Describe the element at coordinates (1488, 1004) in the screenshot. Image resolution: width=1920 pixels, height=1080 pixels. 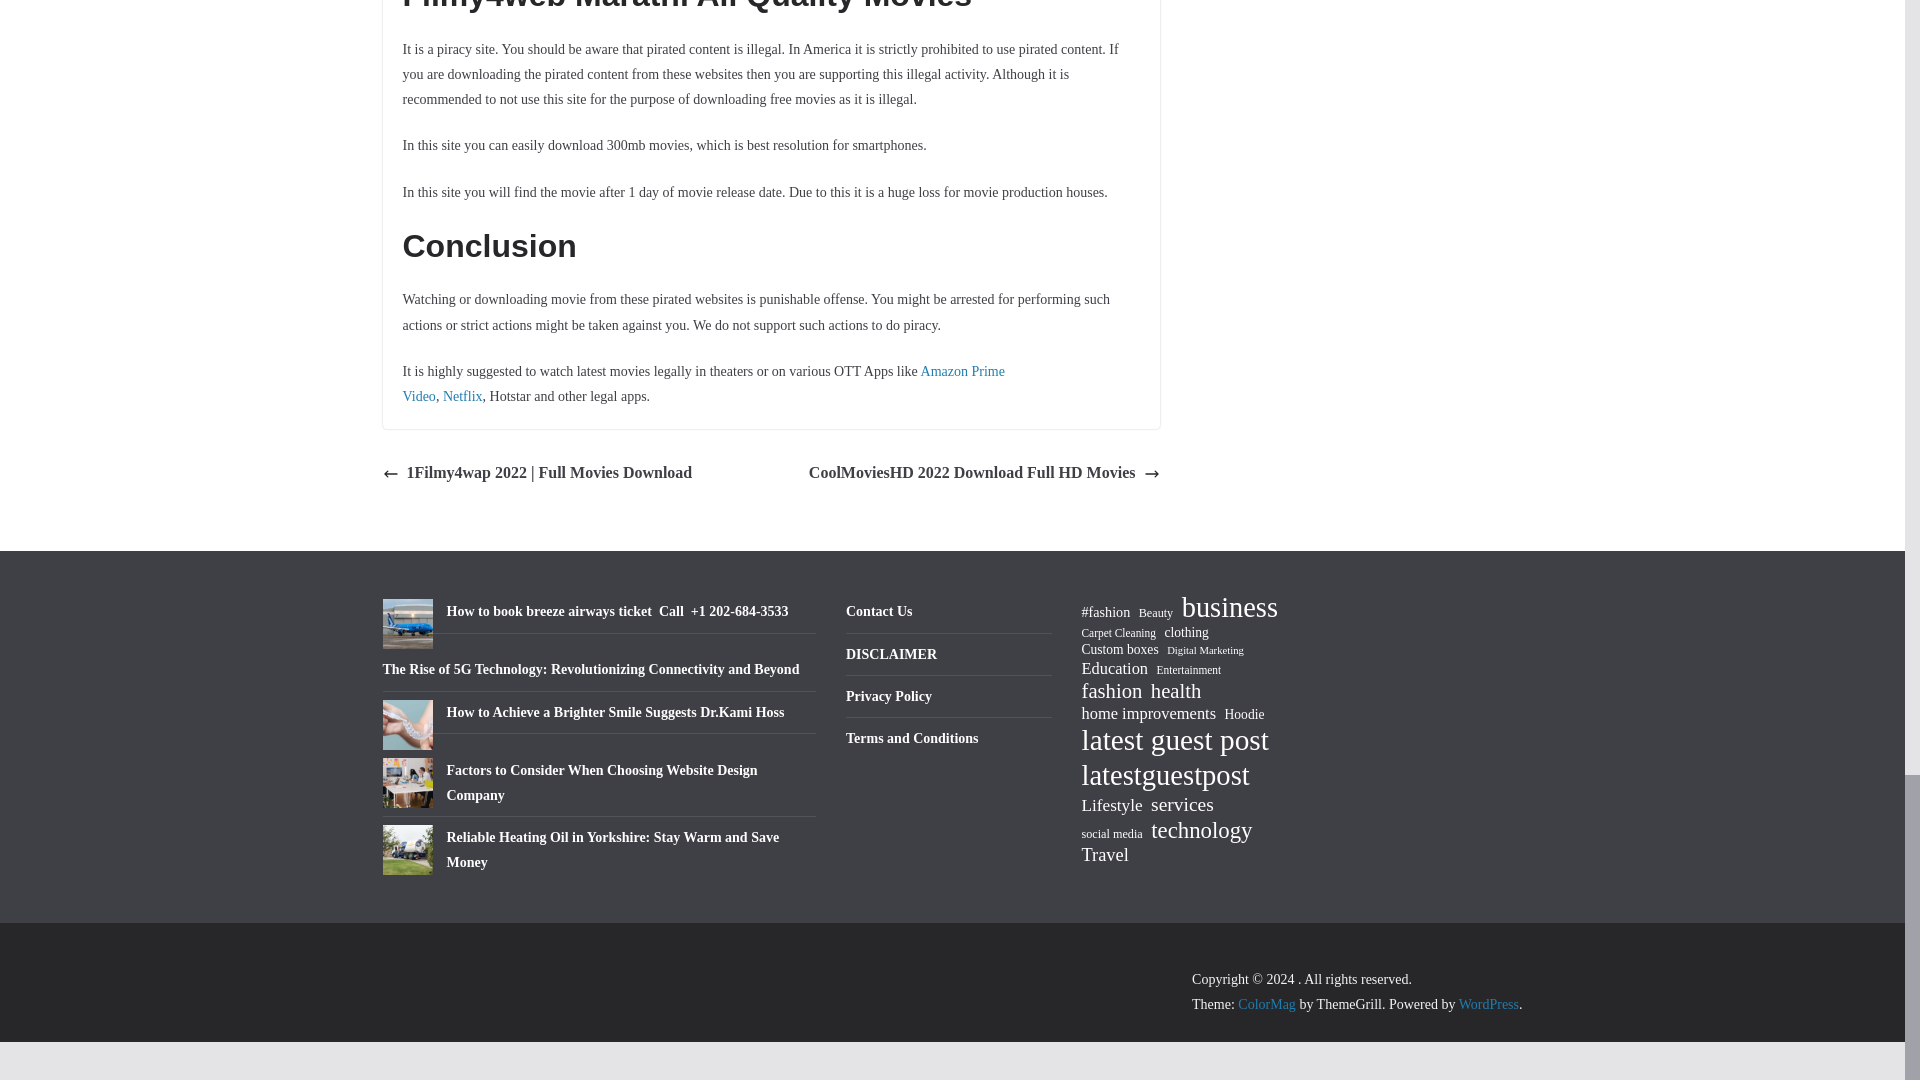
I see `WordPress` at that location.